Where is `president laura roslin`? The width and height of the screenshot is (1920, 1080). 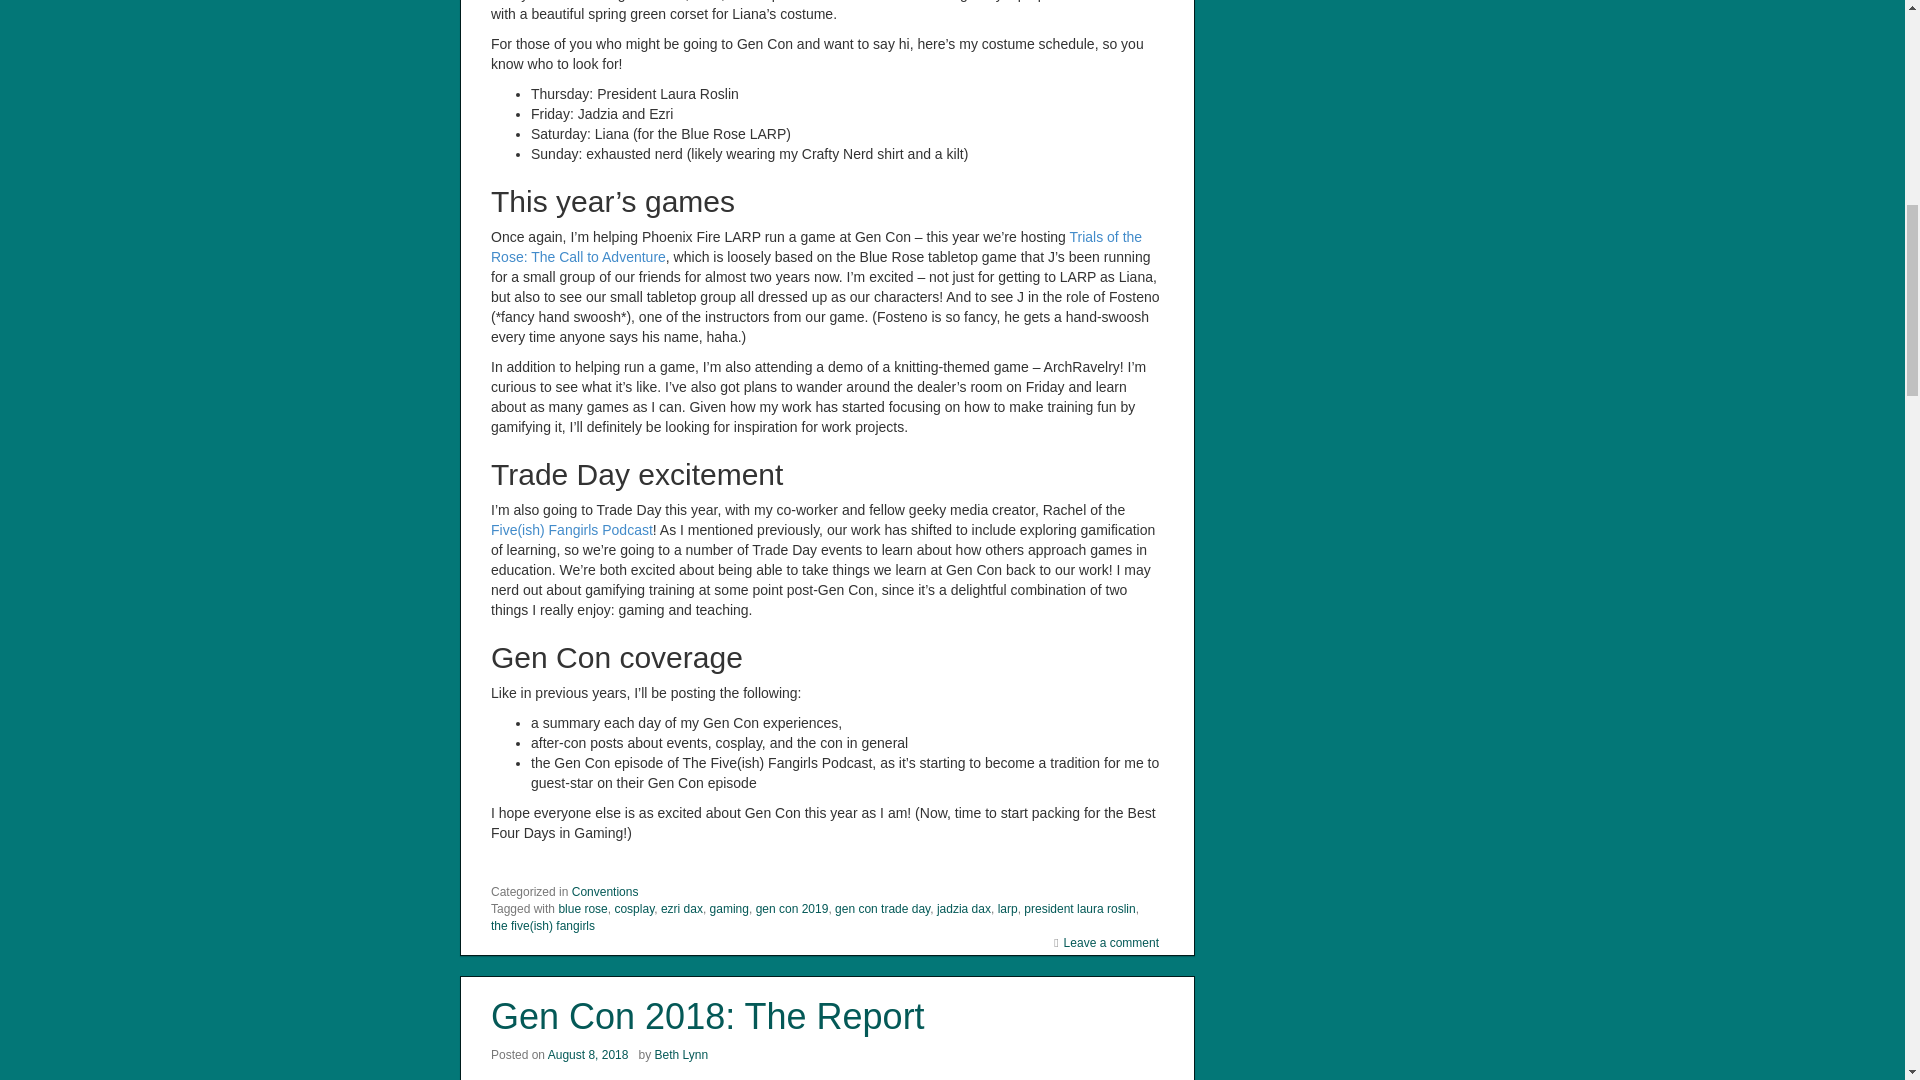
president laura roslin is located at coordinates (1078, 908).